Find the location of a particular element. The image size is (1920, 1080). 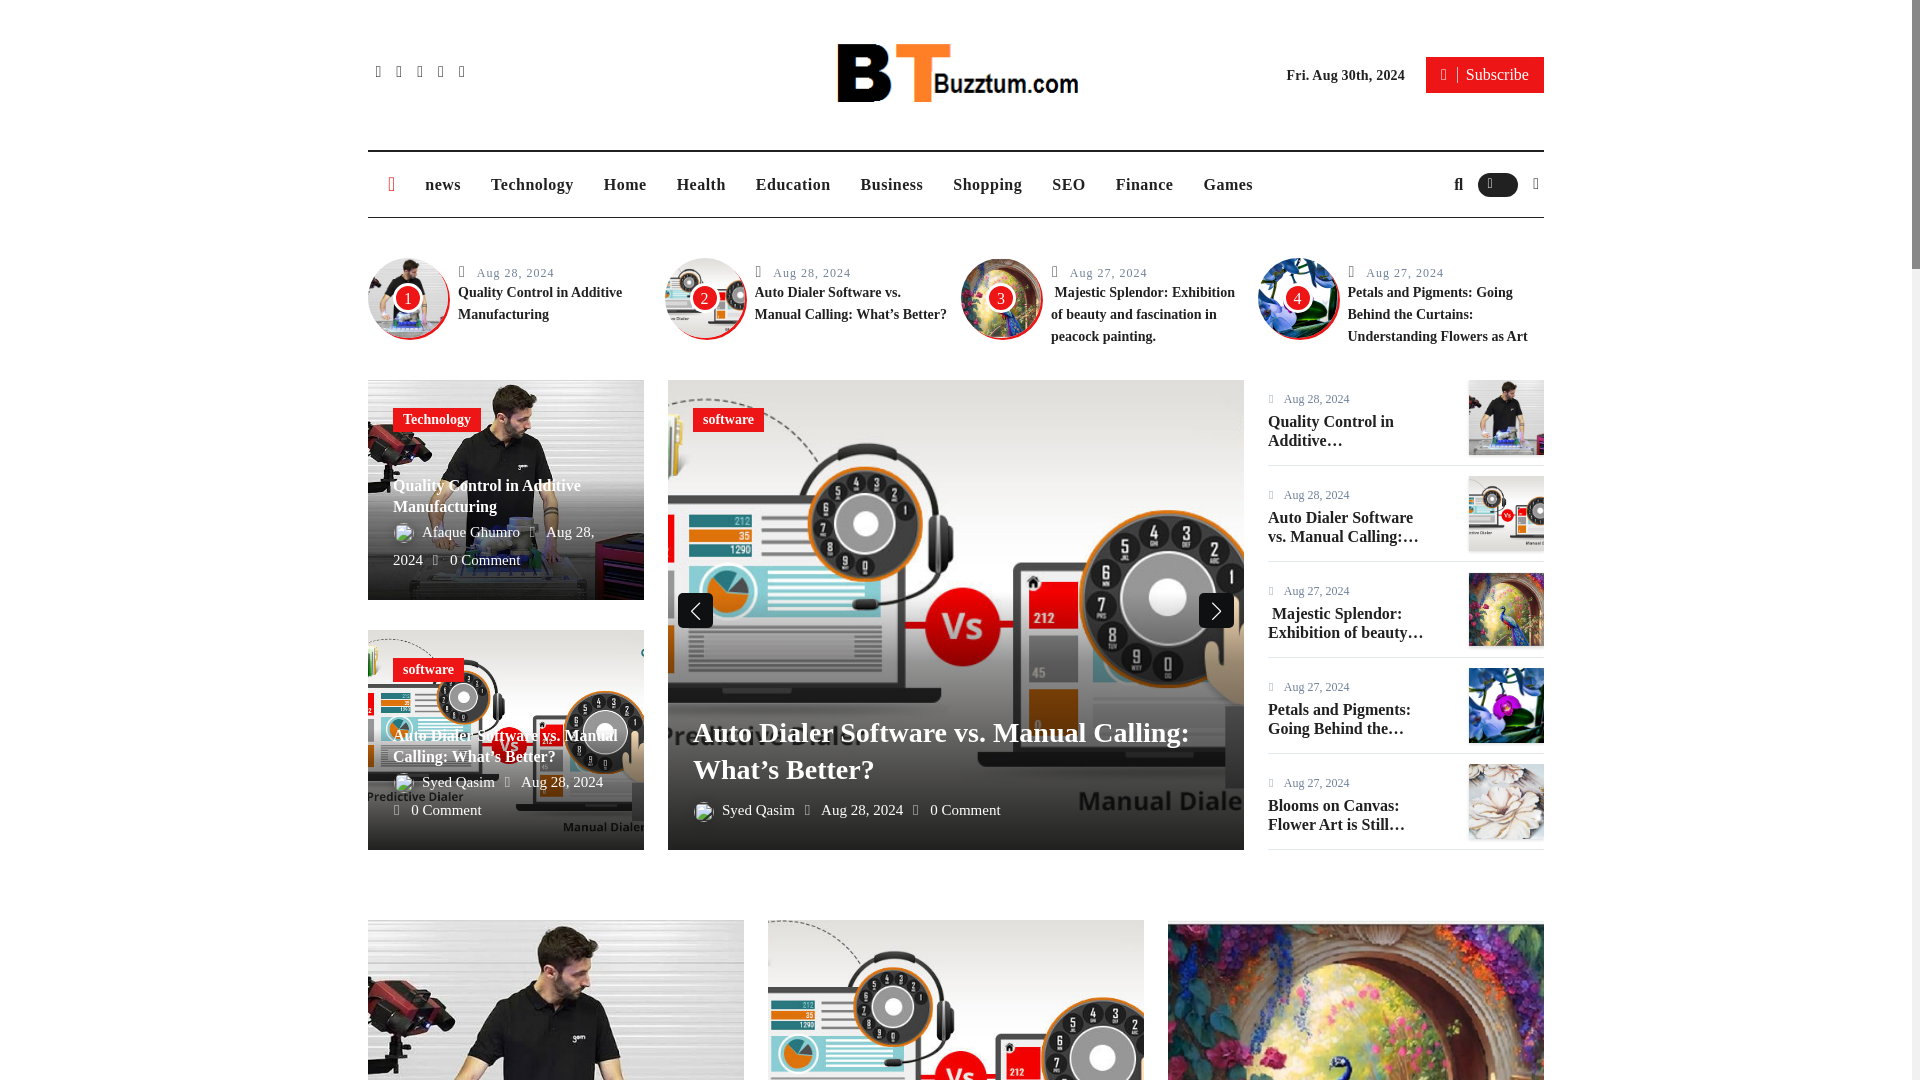

Business is located at coordinates (892, 184).